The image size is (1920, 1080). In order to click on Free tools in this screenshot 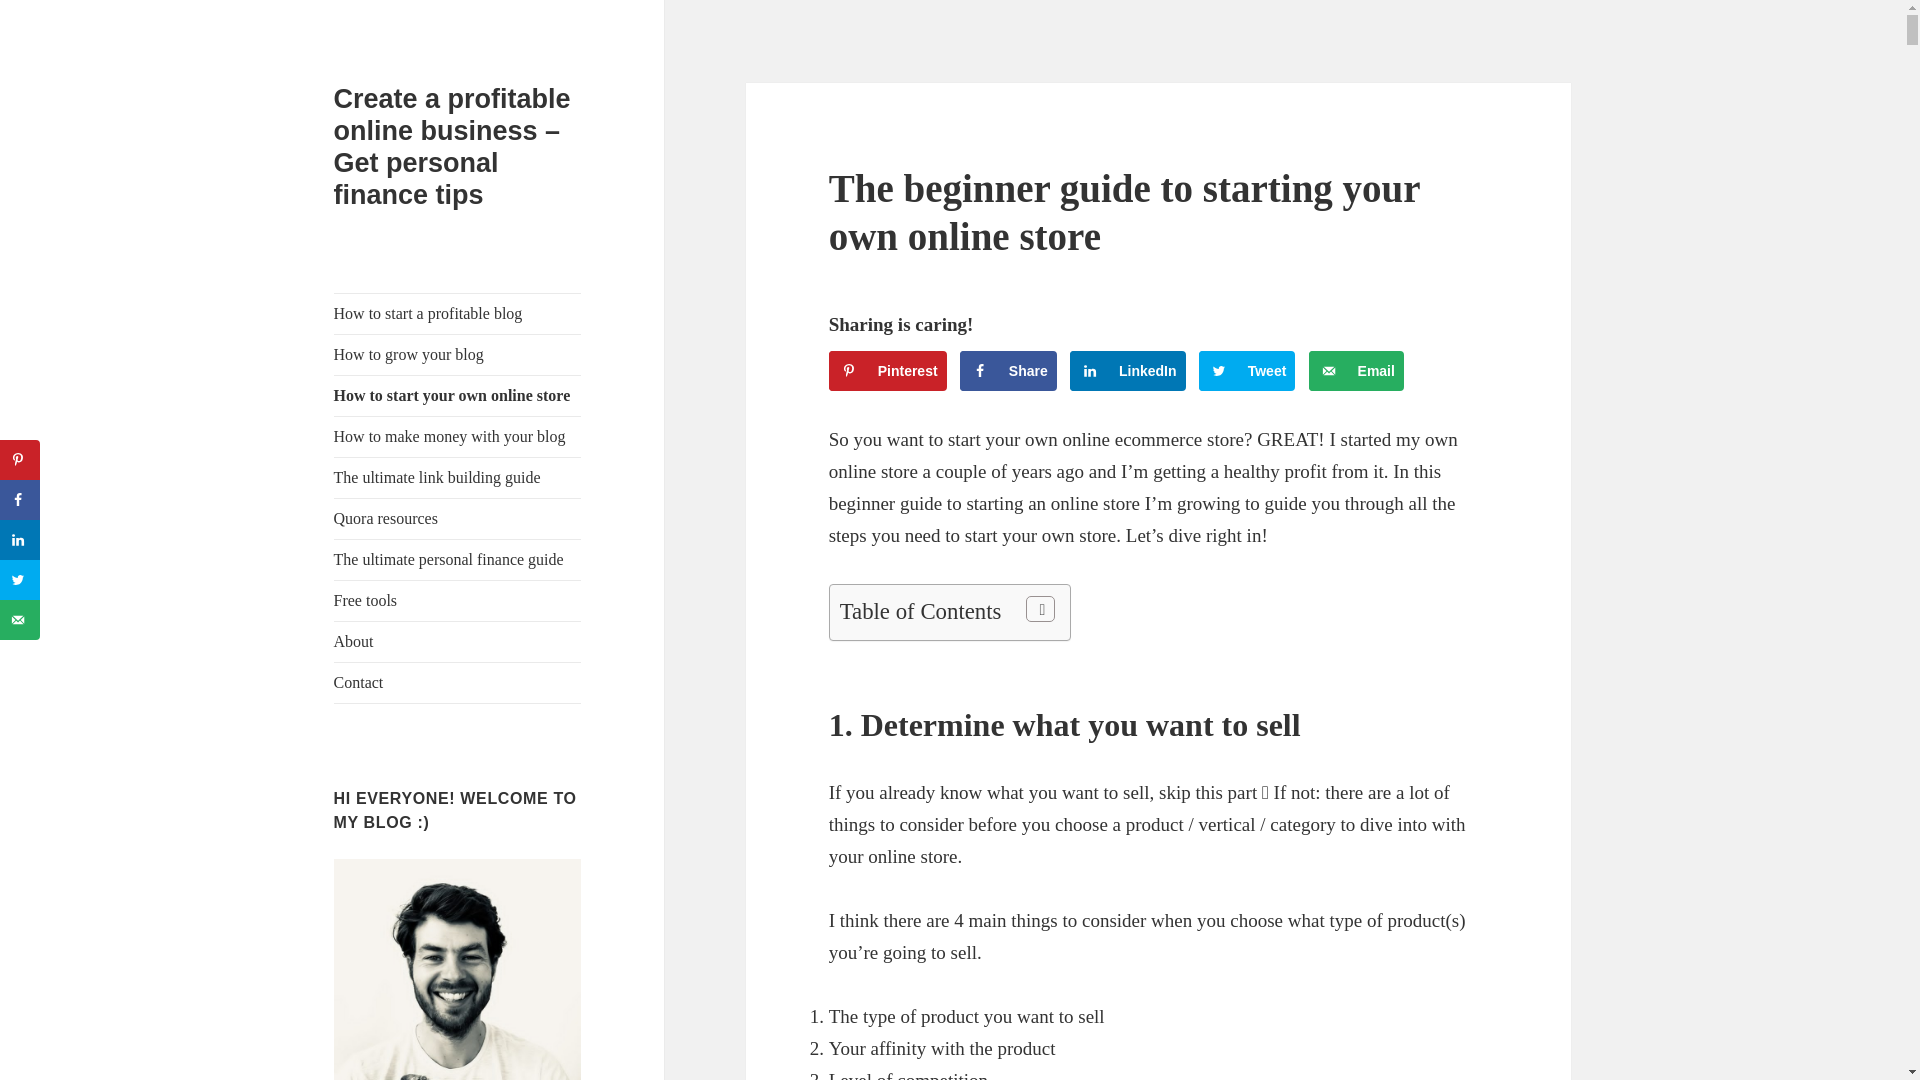, I will do `click(458, 601)`.